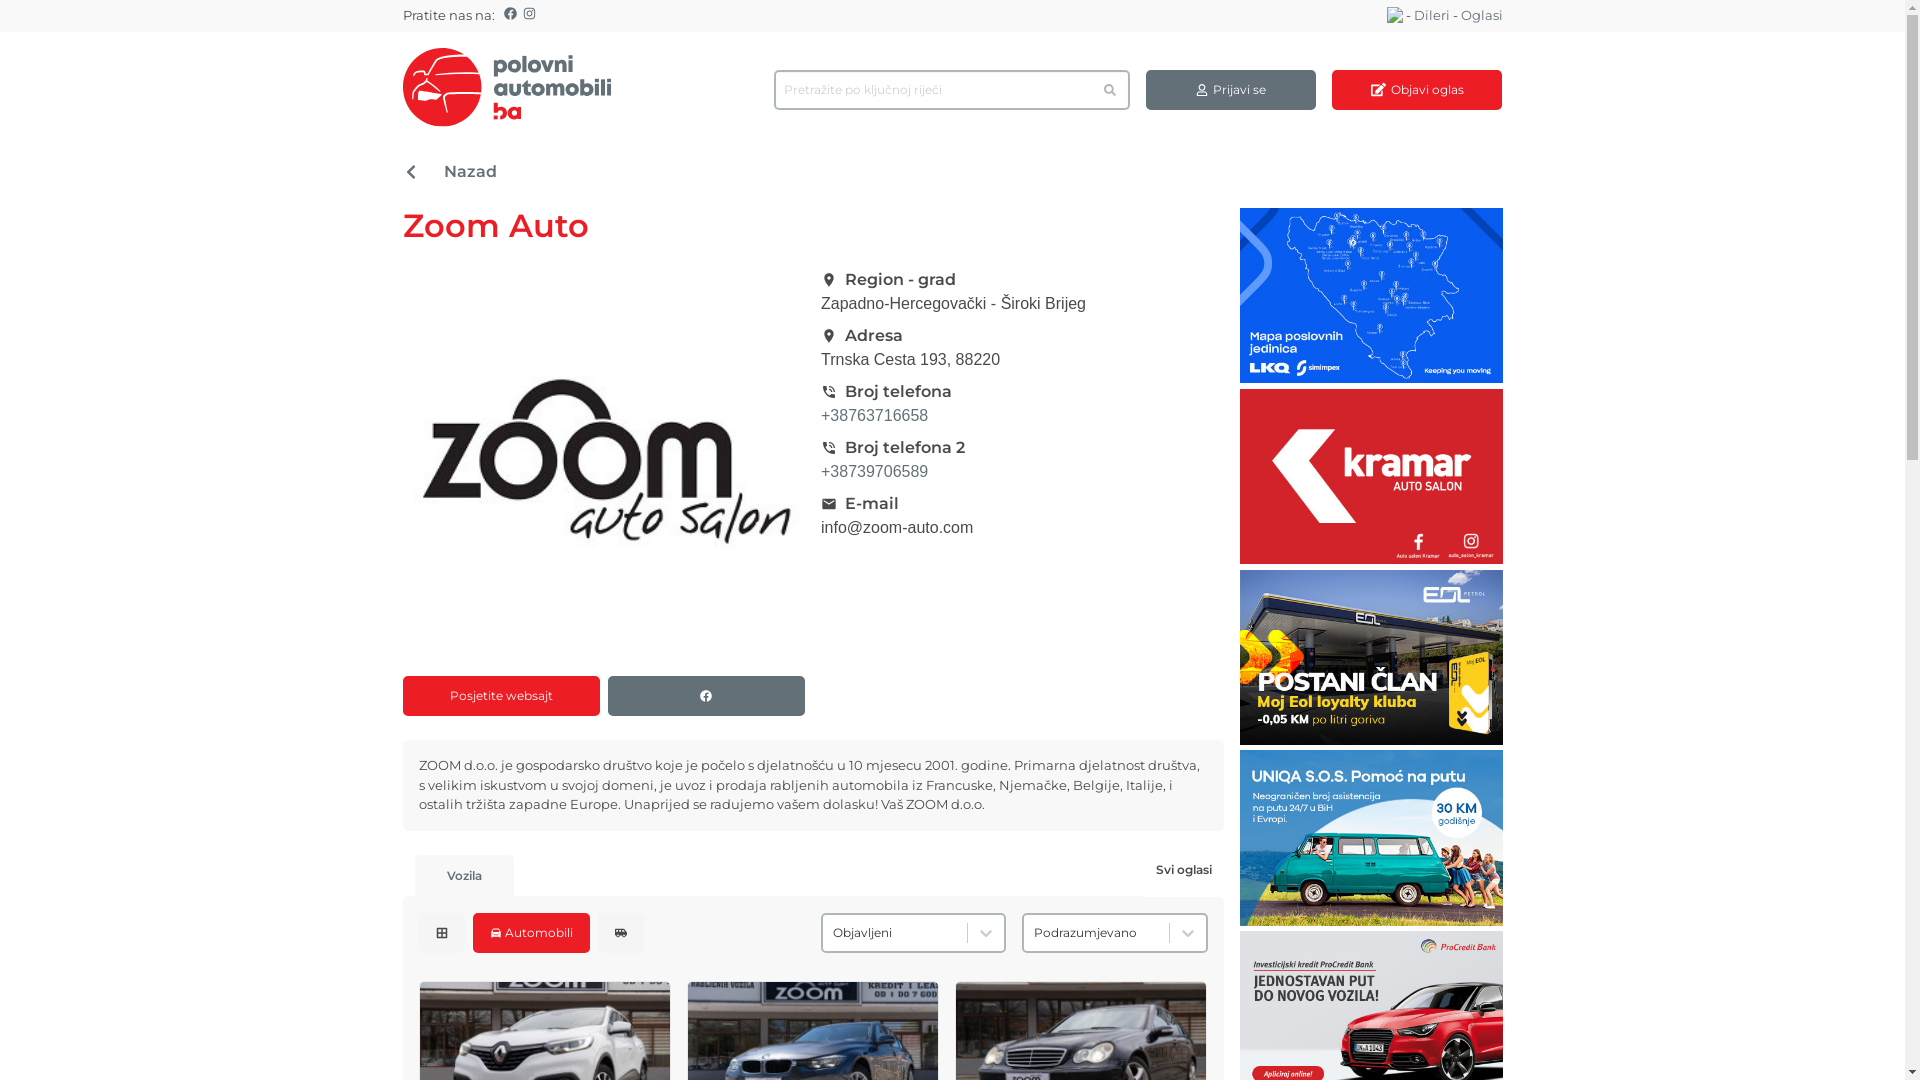 This screenshot has height=1080, width=1920. Describe the element at coordinates (952, 172) in the screenshot. I see `Nazad` at that location.